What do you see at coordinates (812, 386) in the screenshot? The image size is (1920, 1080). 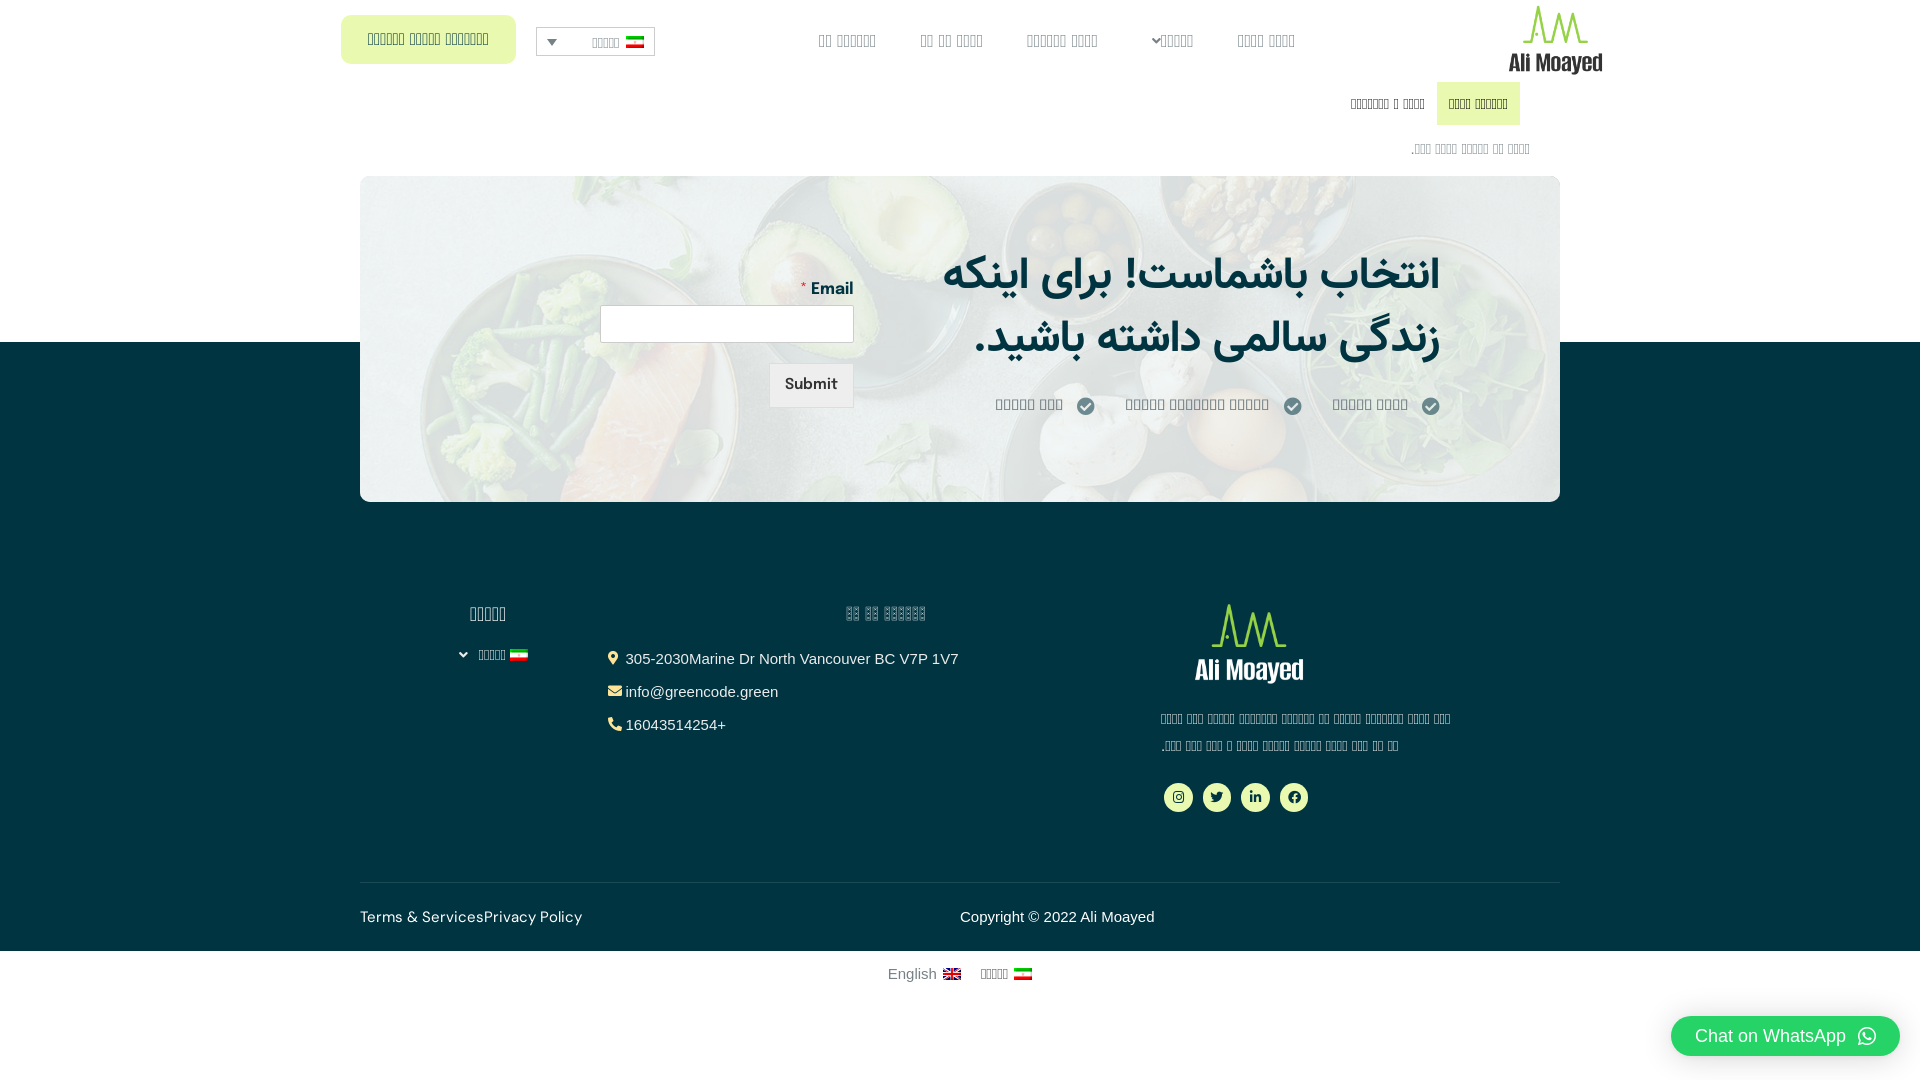 I see `Submit` at bounding box center [812, 386].